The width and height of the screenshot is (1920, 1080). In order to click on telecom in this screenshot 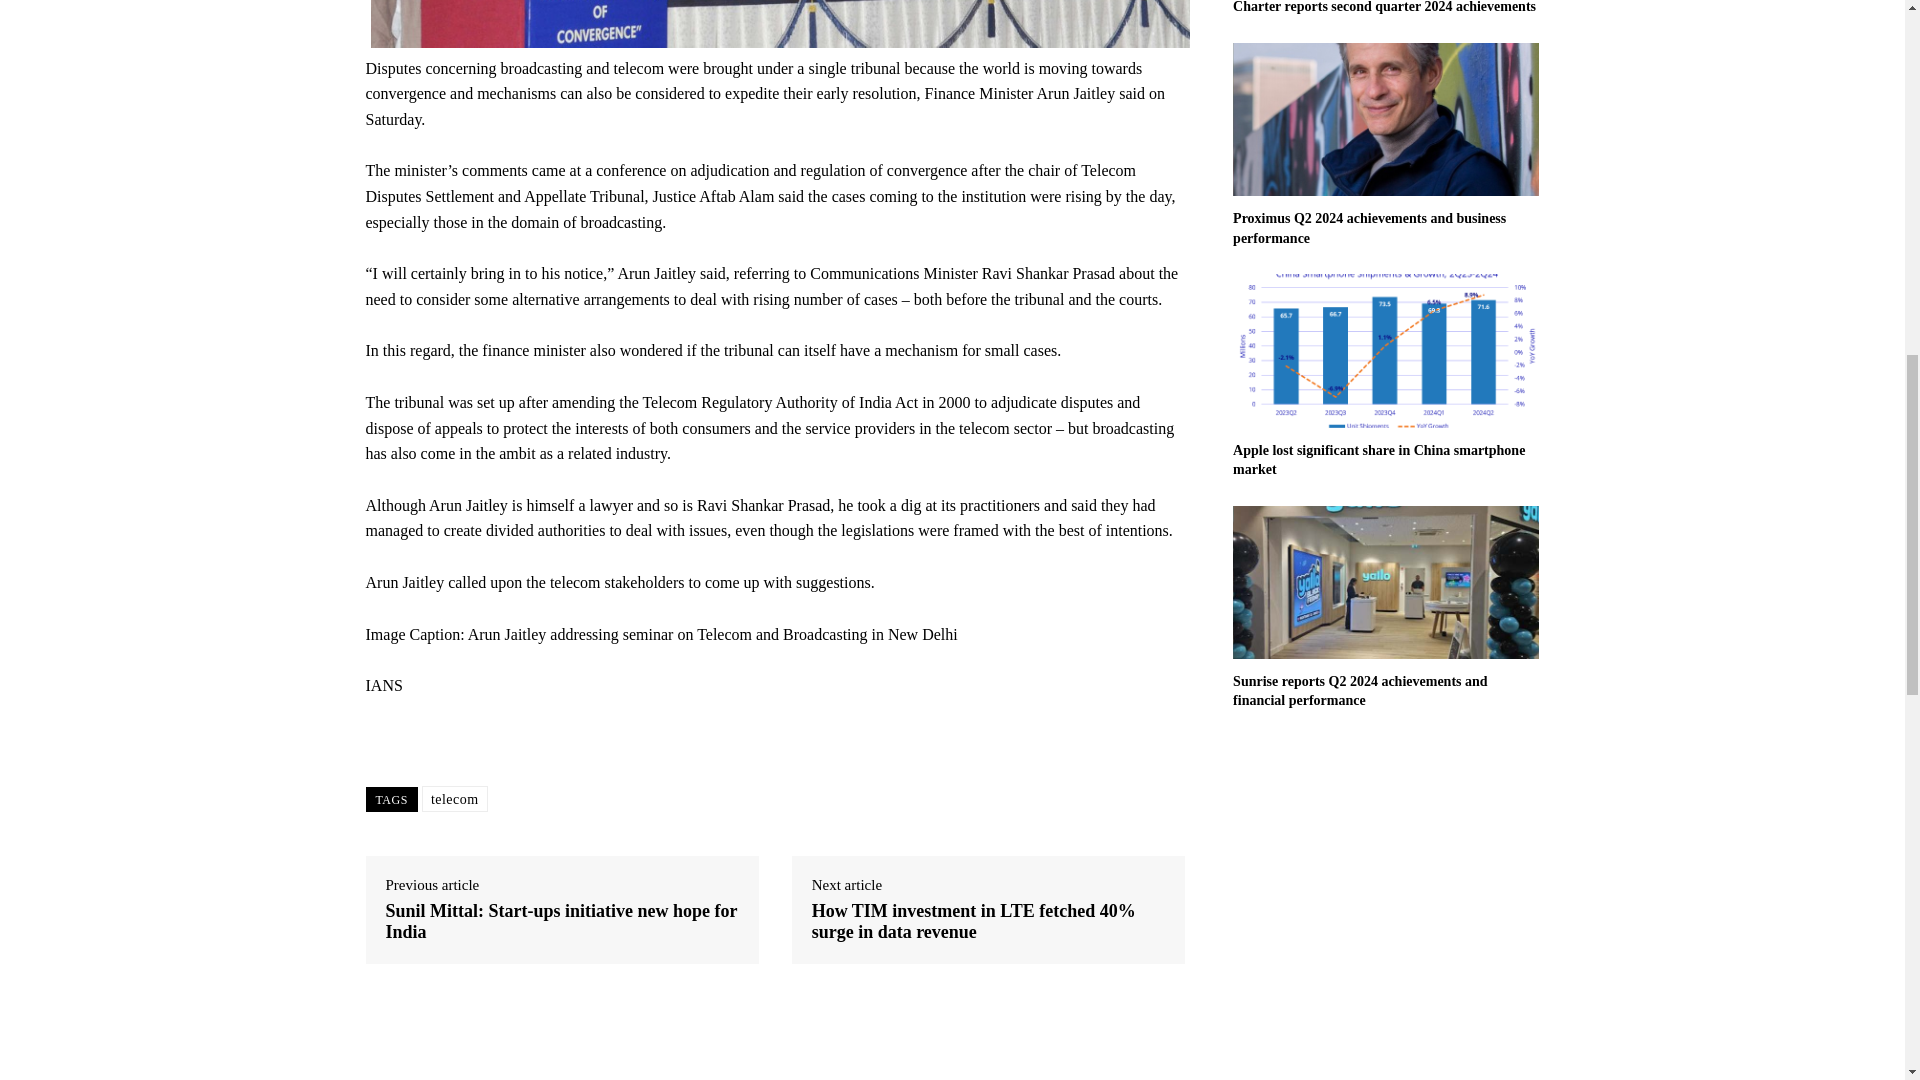, I will do `click(454, 799)`.